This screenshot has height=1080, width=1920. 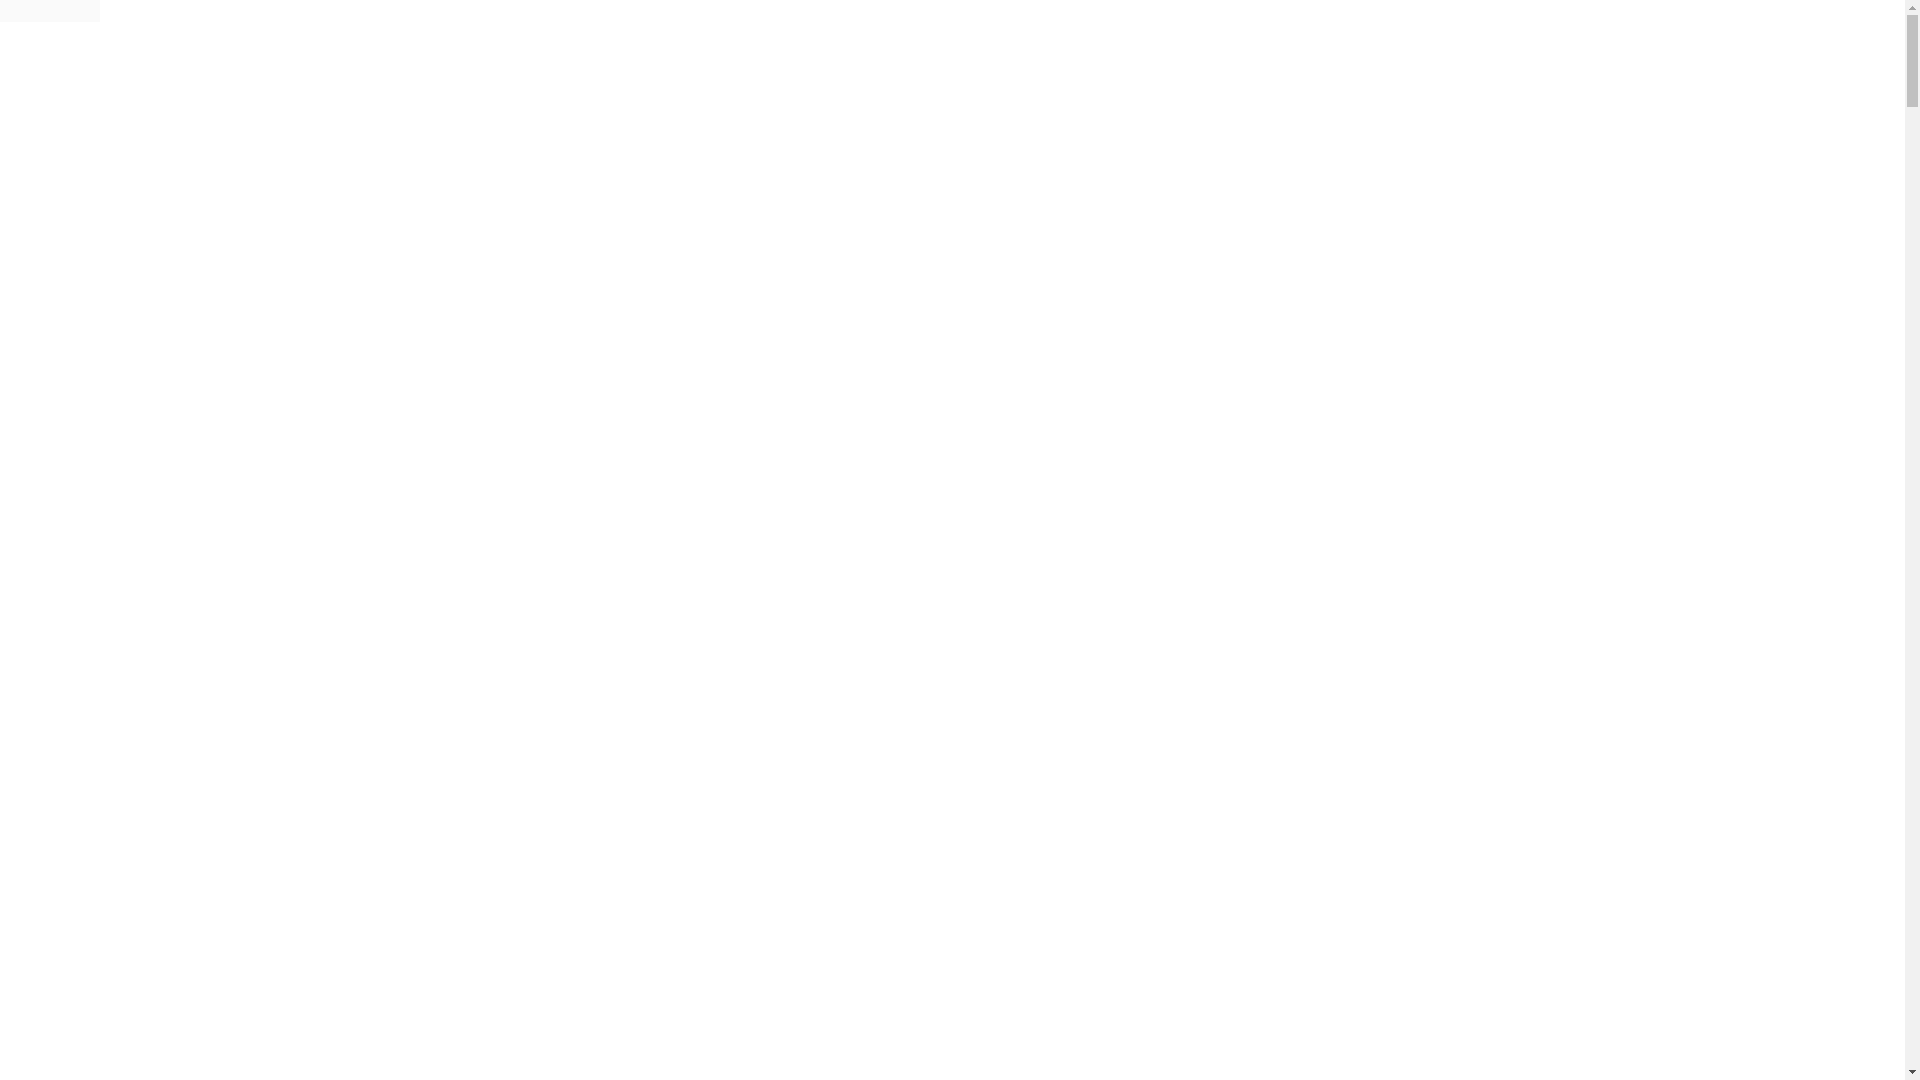 What do you see at coordinates (26, 70) in the screenshot?
I see `Menu` at bounding box center [26, 70].